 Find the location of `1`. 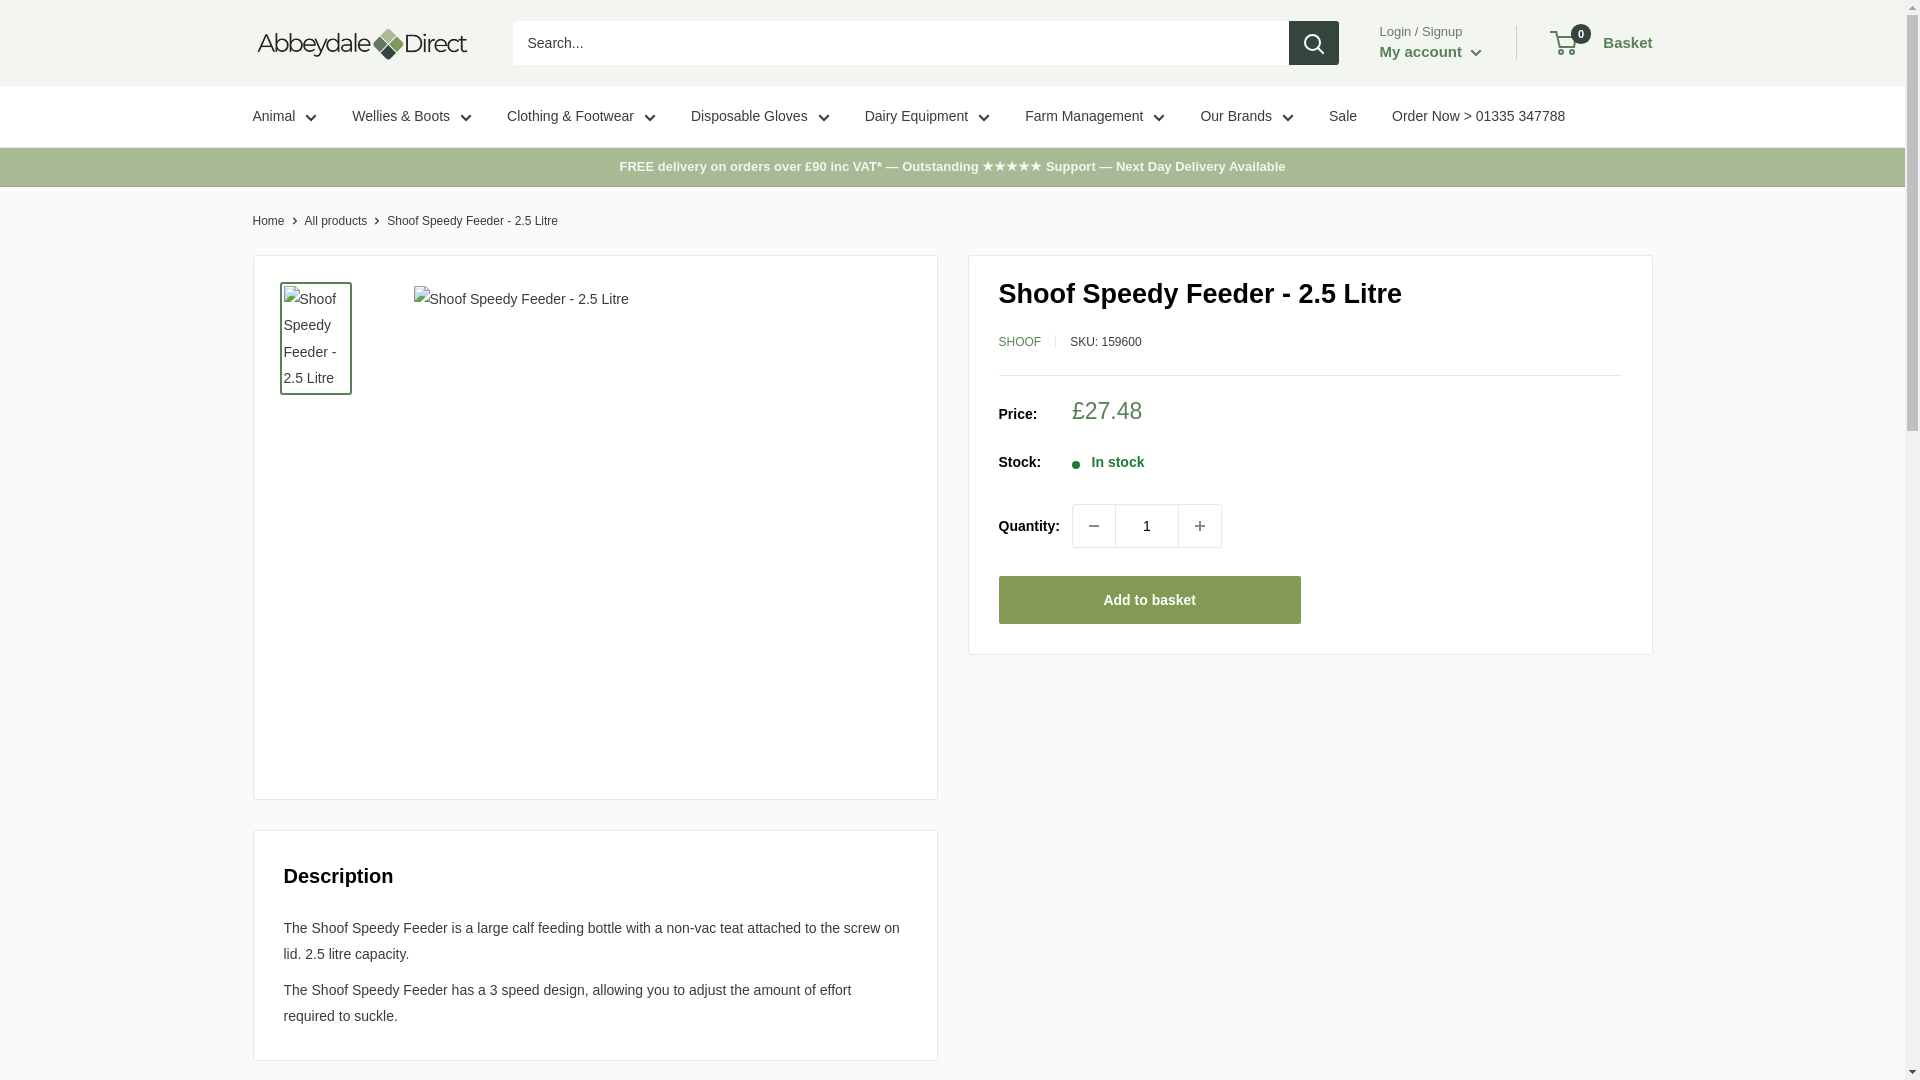

1 is located at coordinates (1146, 526).